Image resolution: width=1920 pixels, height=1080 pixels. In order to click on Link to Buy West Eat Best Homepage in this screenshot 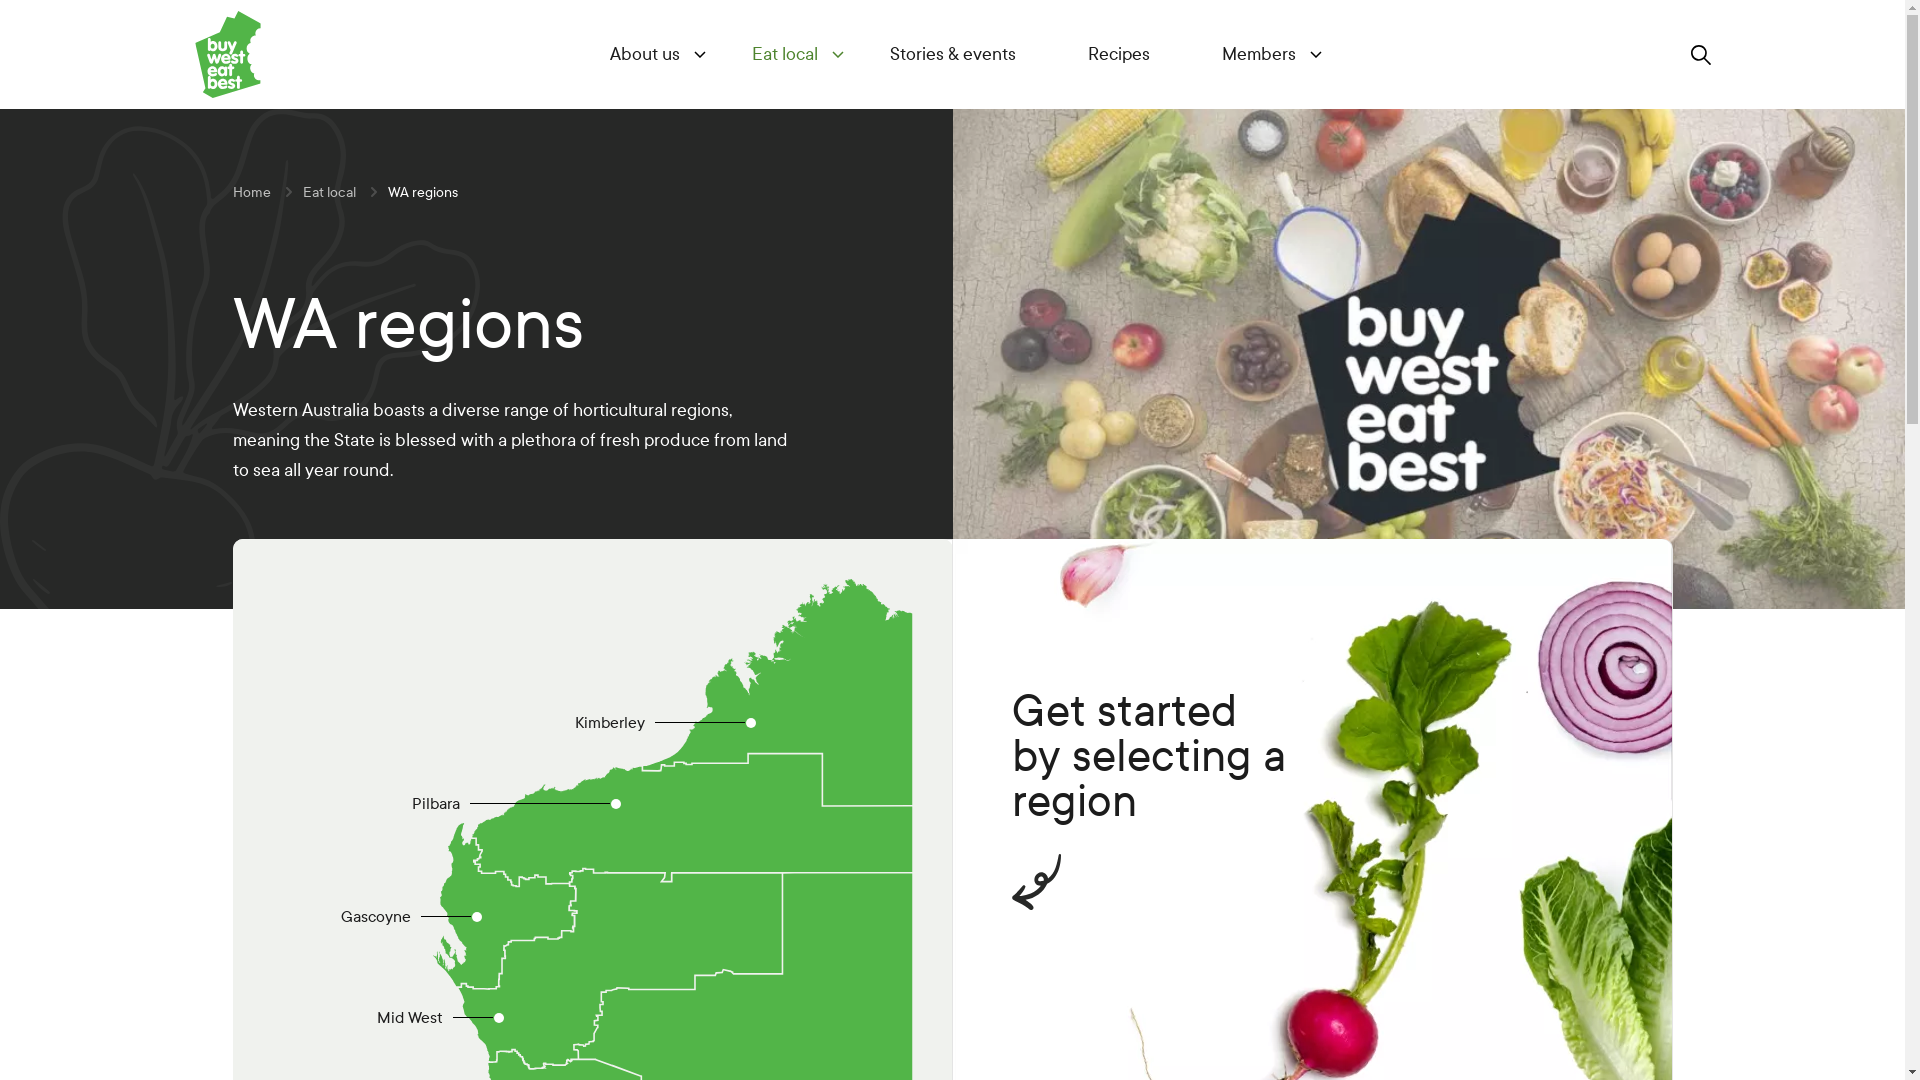, I will do `click(219, 54)`.